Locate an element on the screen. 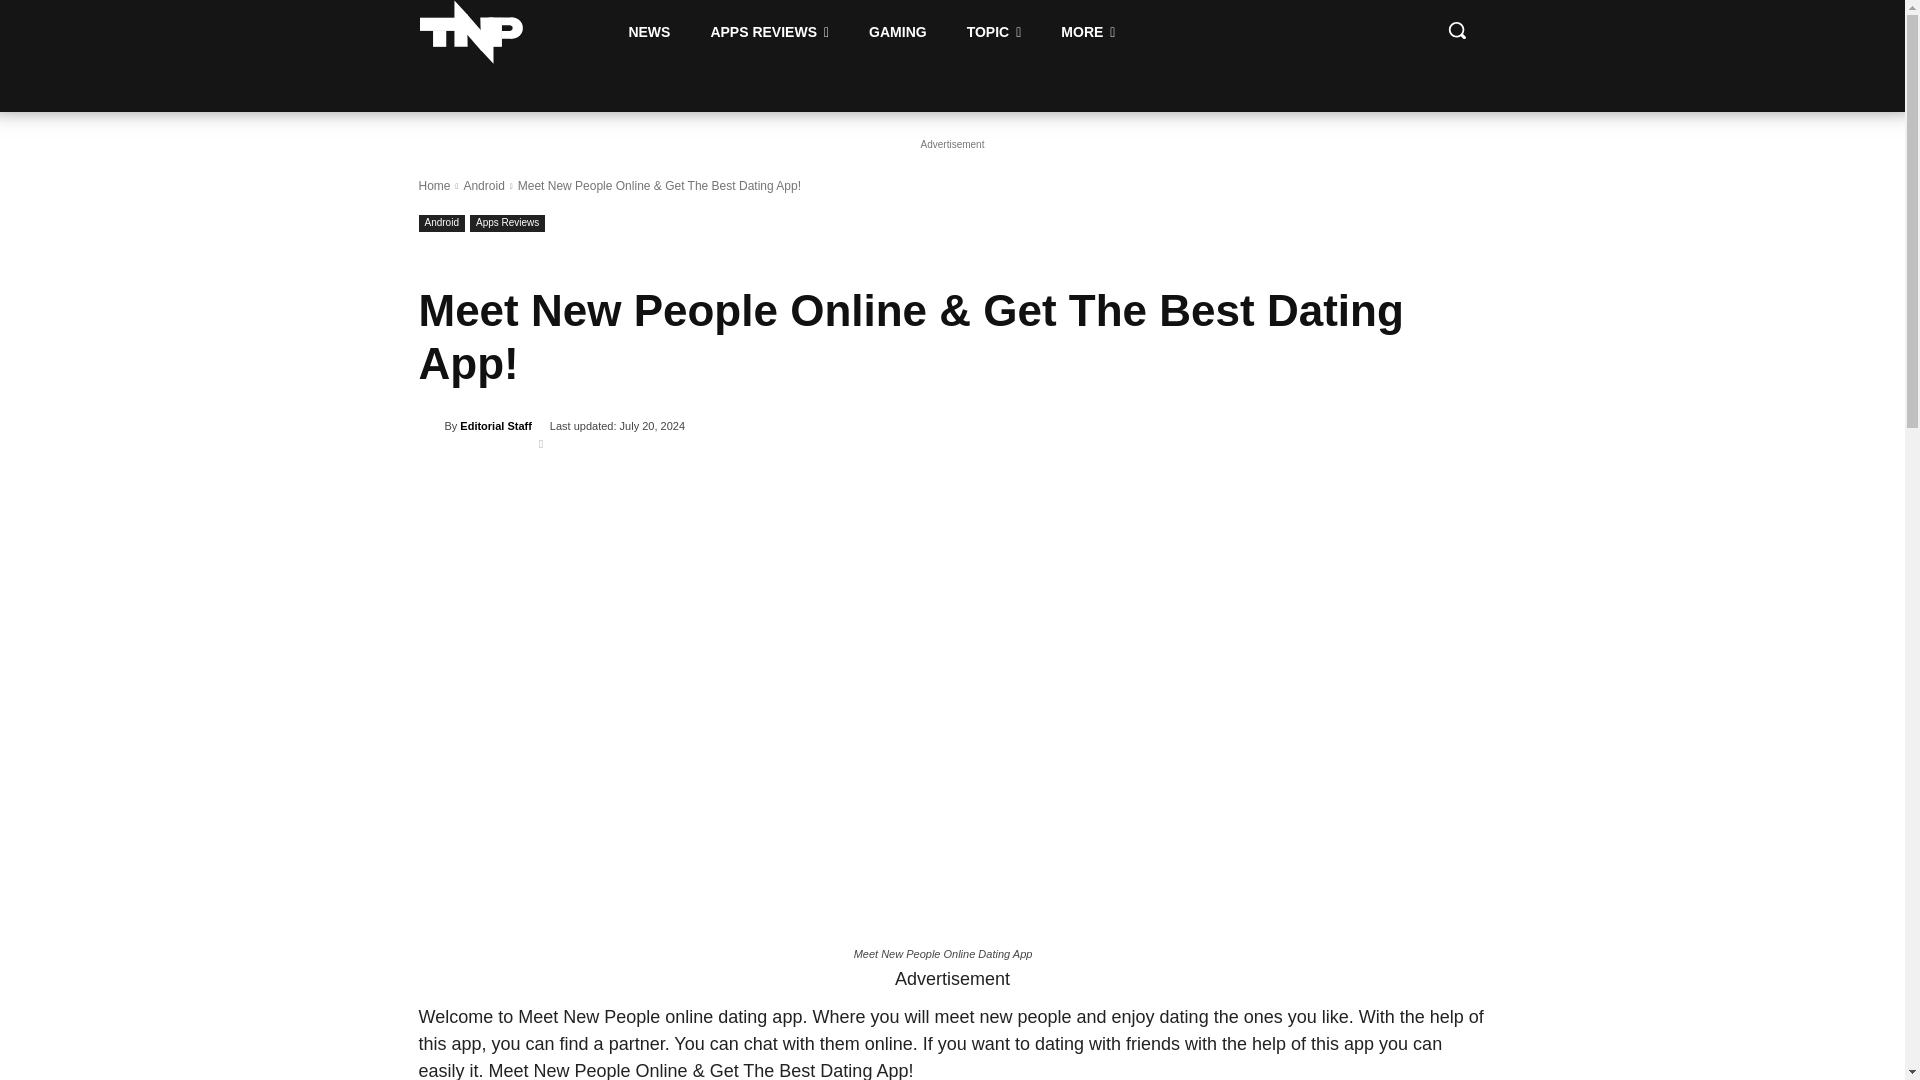 This screenshot has height=1080, width=1920. View all posts in Android is located at coordinates (482, 186).